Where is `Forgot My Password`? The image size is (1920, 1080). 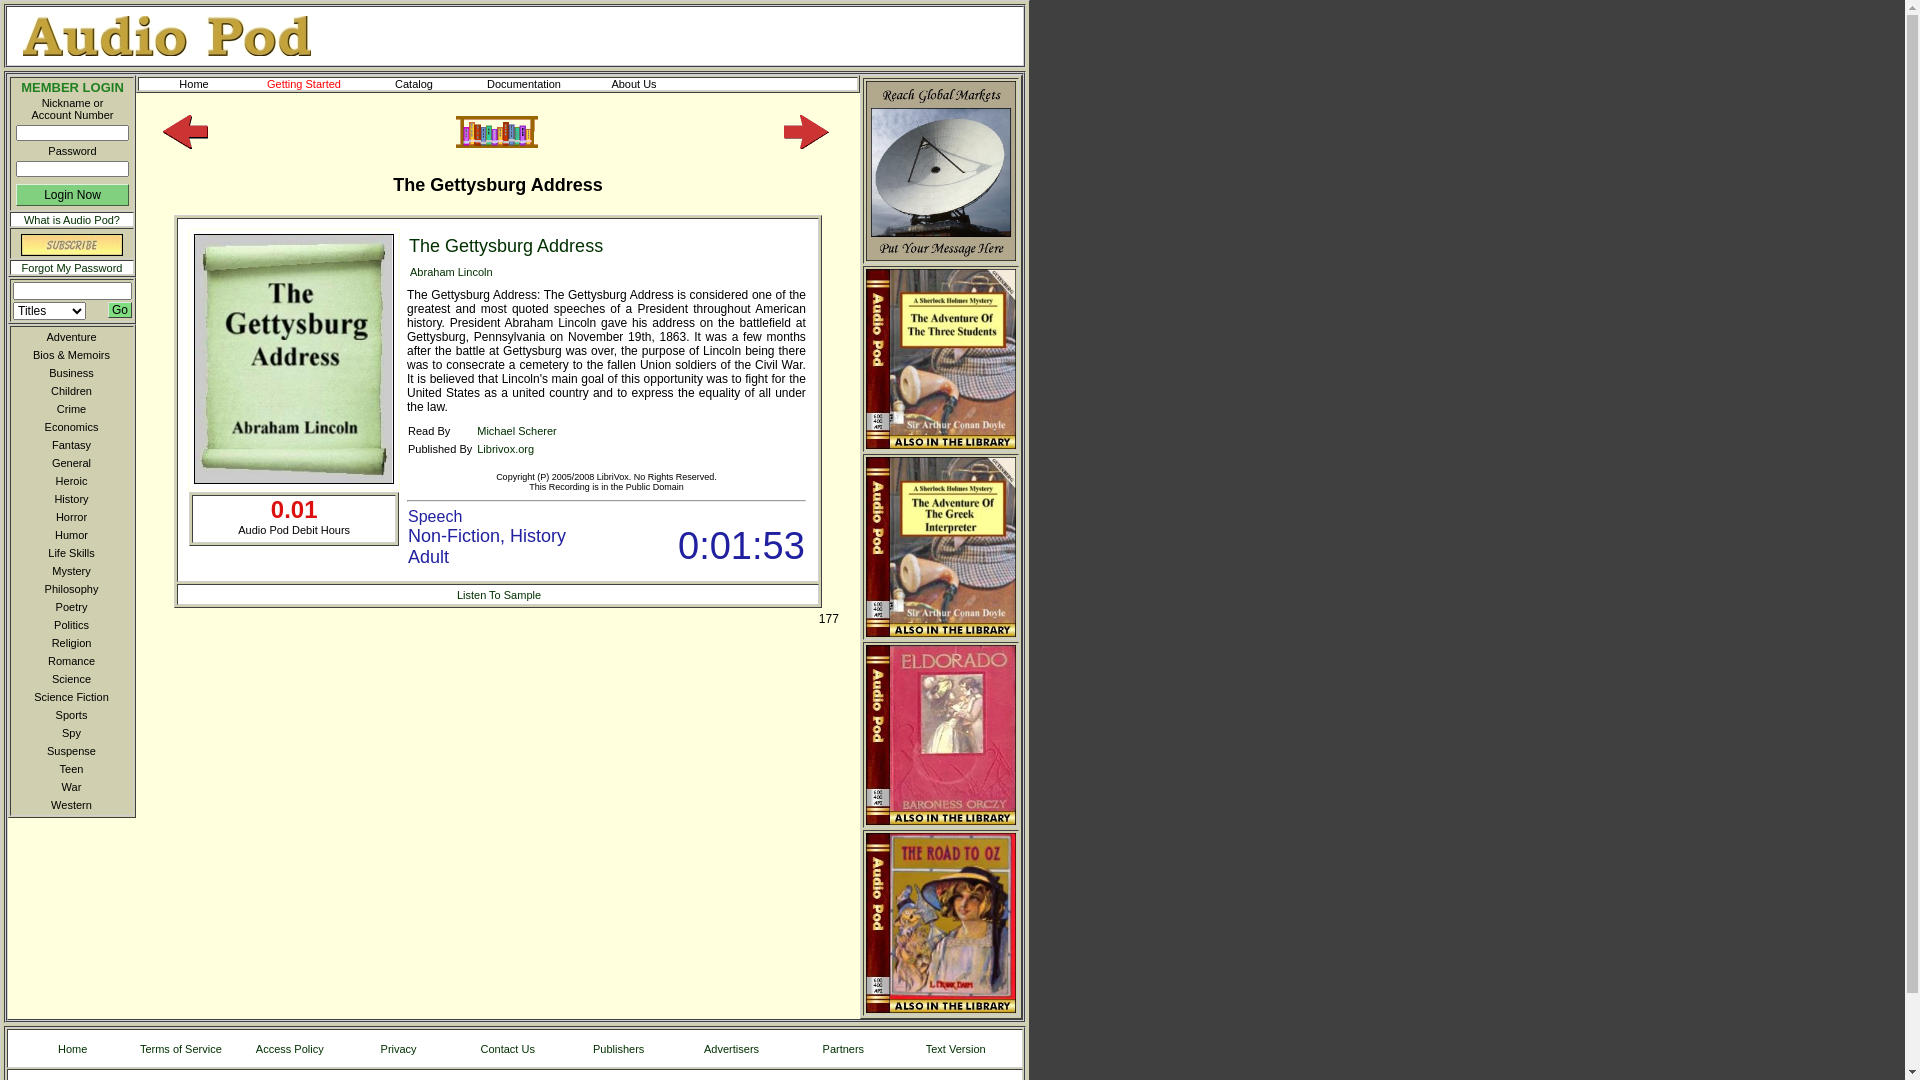
Forgot My Password is located at coordinates (72, 268).